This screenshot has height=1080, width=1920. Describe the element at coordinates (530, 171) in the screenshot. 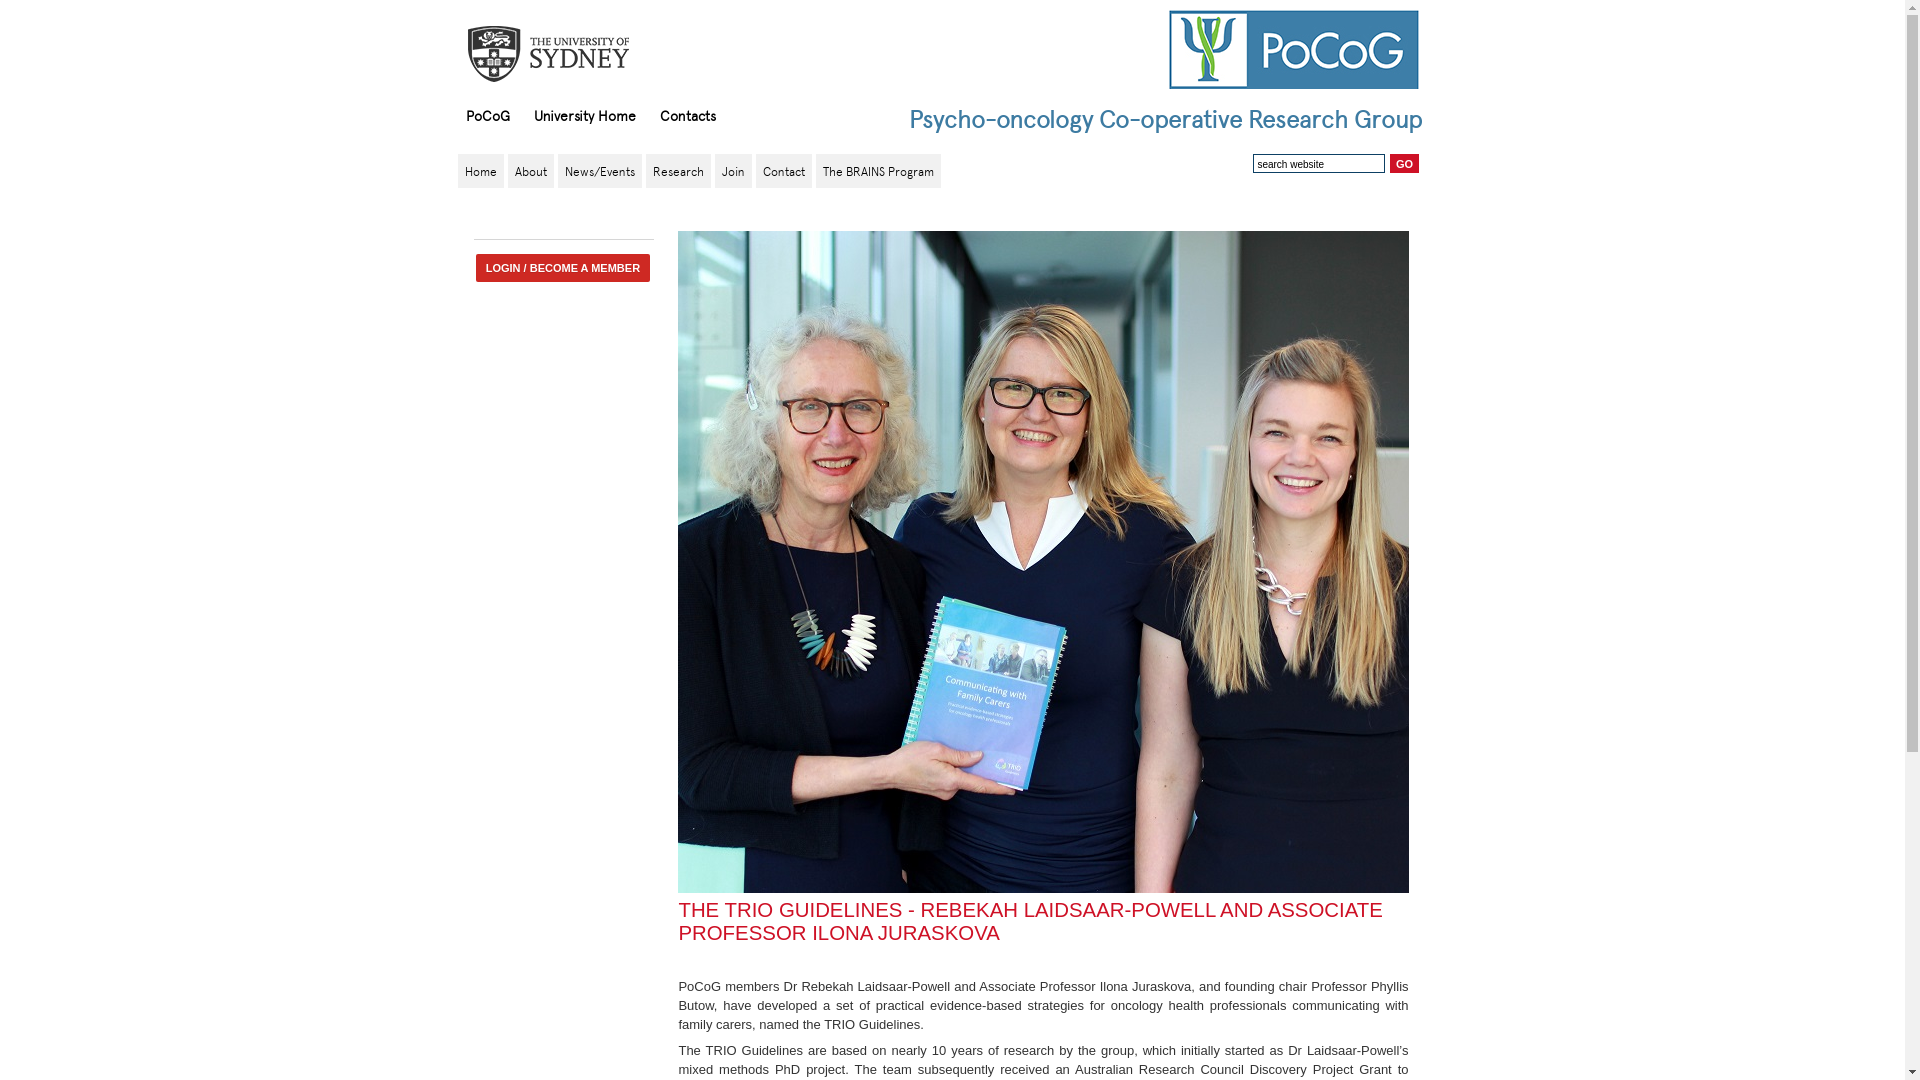

I see `About` at that location.